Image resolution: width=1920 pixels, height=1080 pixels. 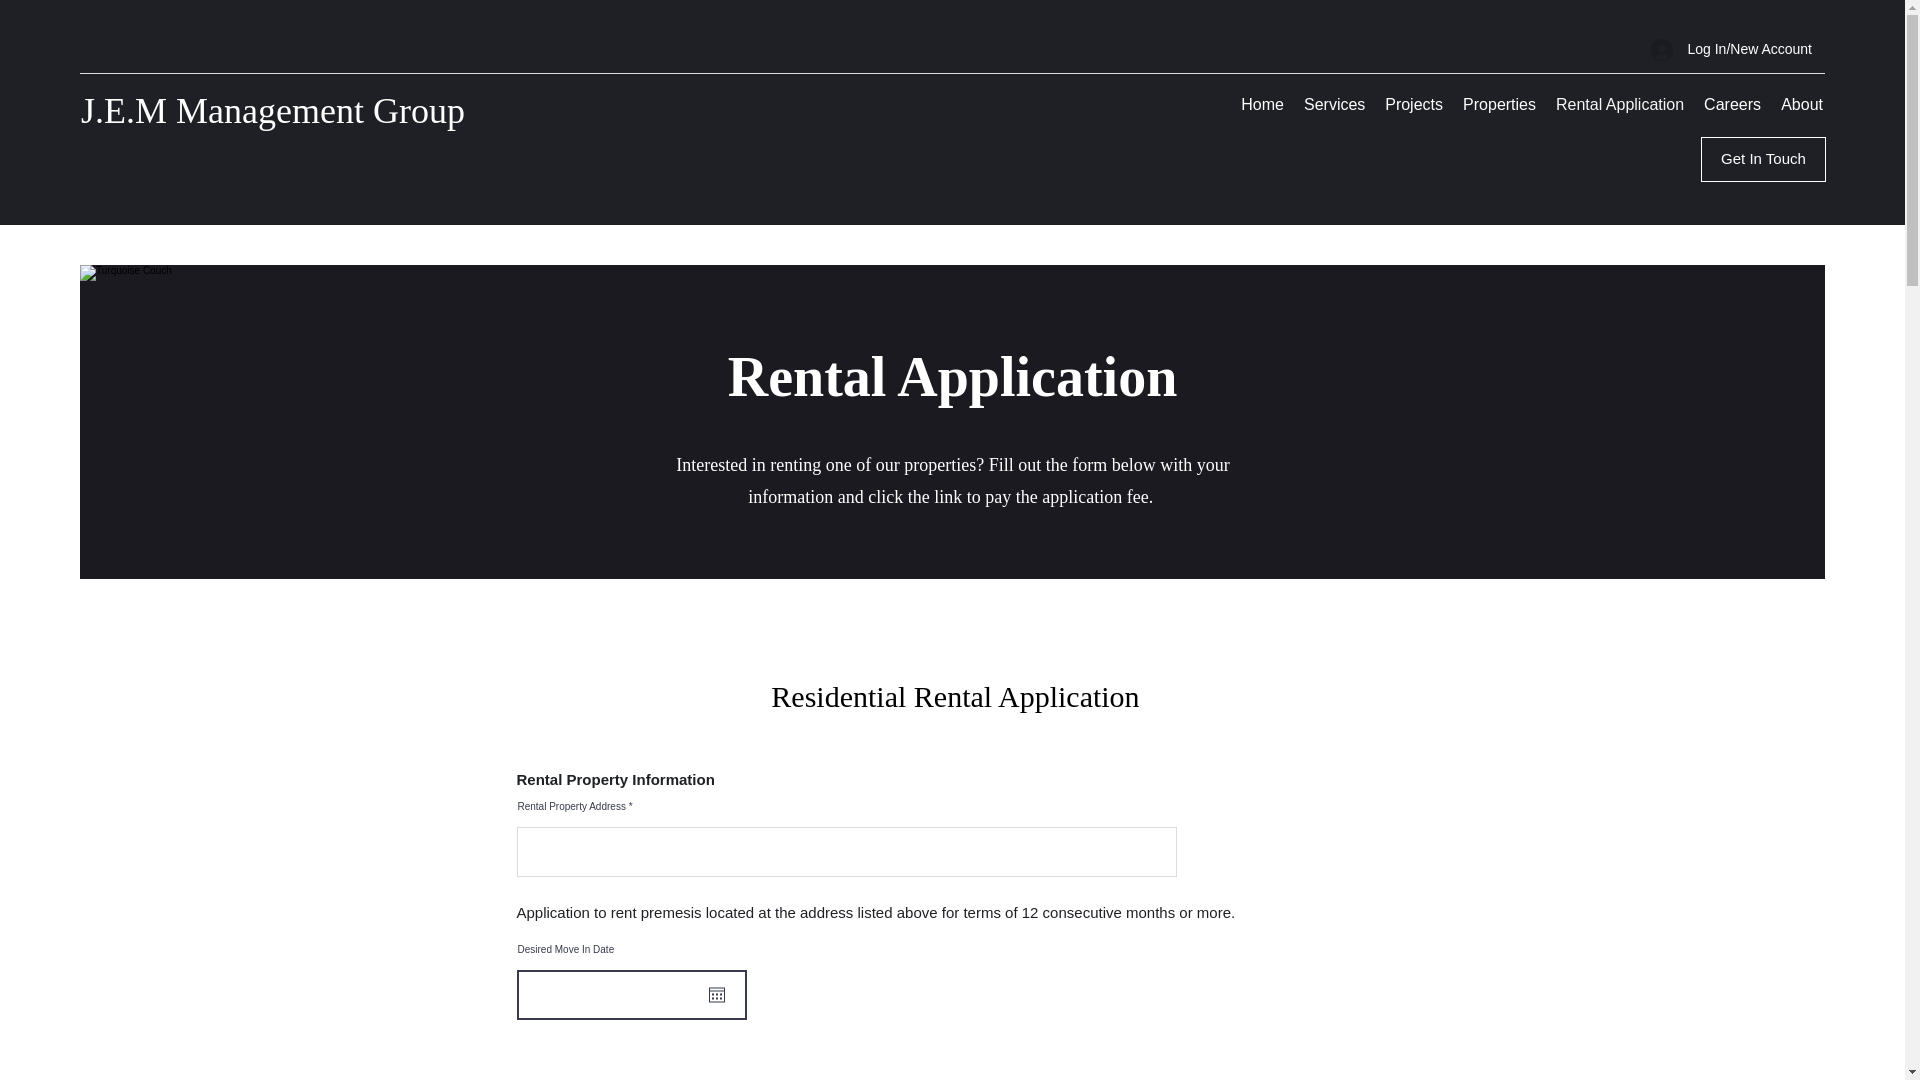 What do you see at coordinates (1334, 104) in the screenshot?
I see `Services` at bounding box center [1334, 104].